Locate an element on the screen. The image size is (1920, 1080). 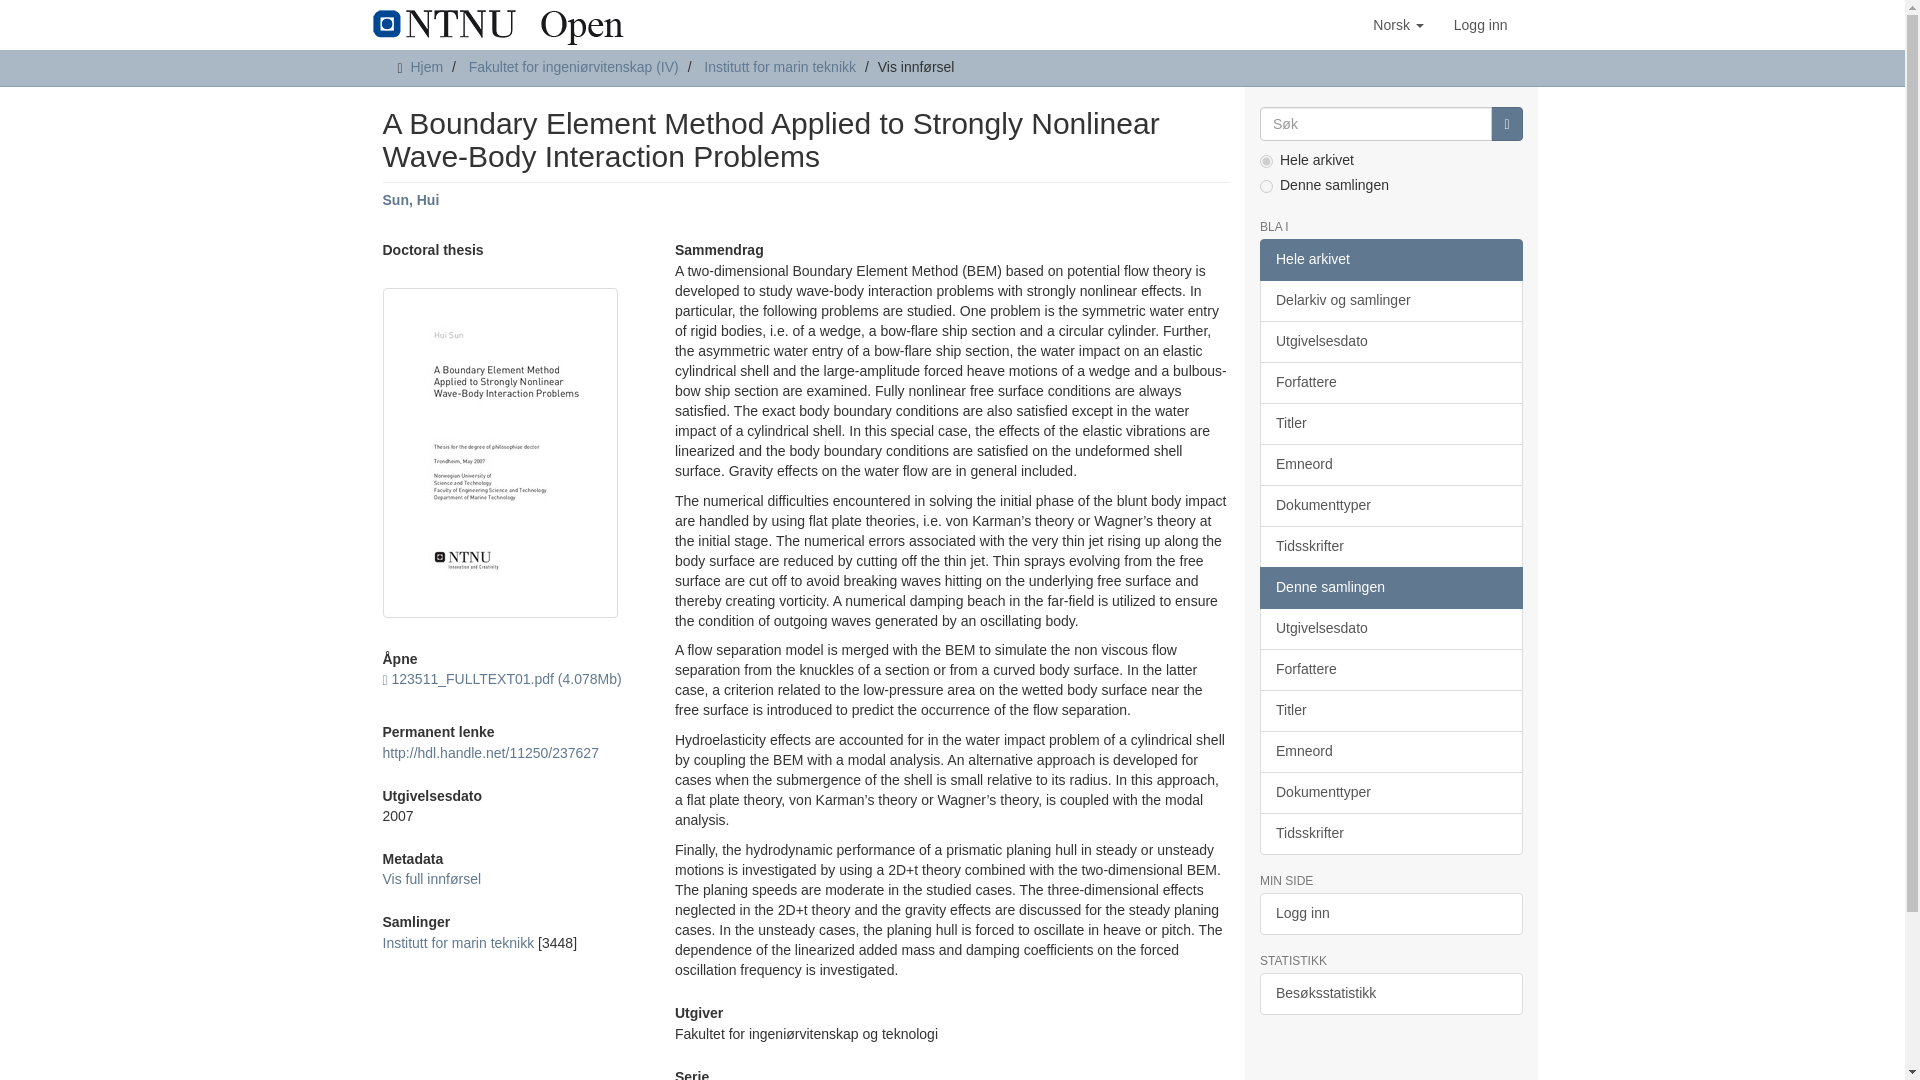
Titler is located at coordinates (1390, 423).